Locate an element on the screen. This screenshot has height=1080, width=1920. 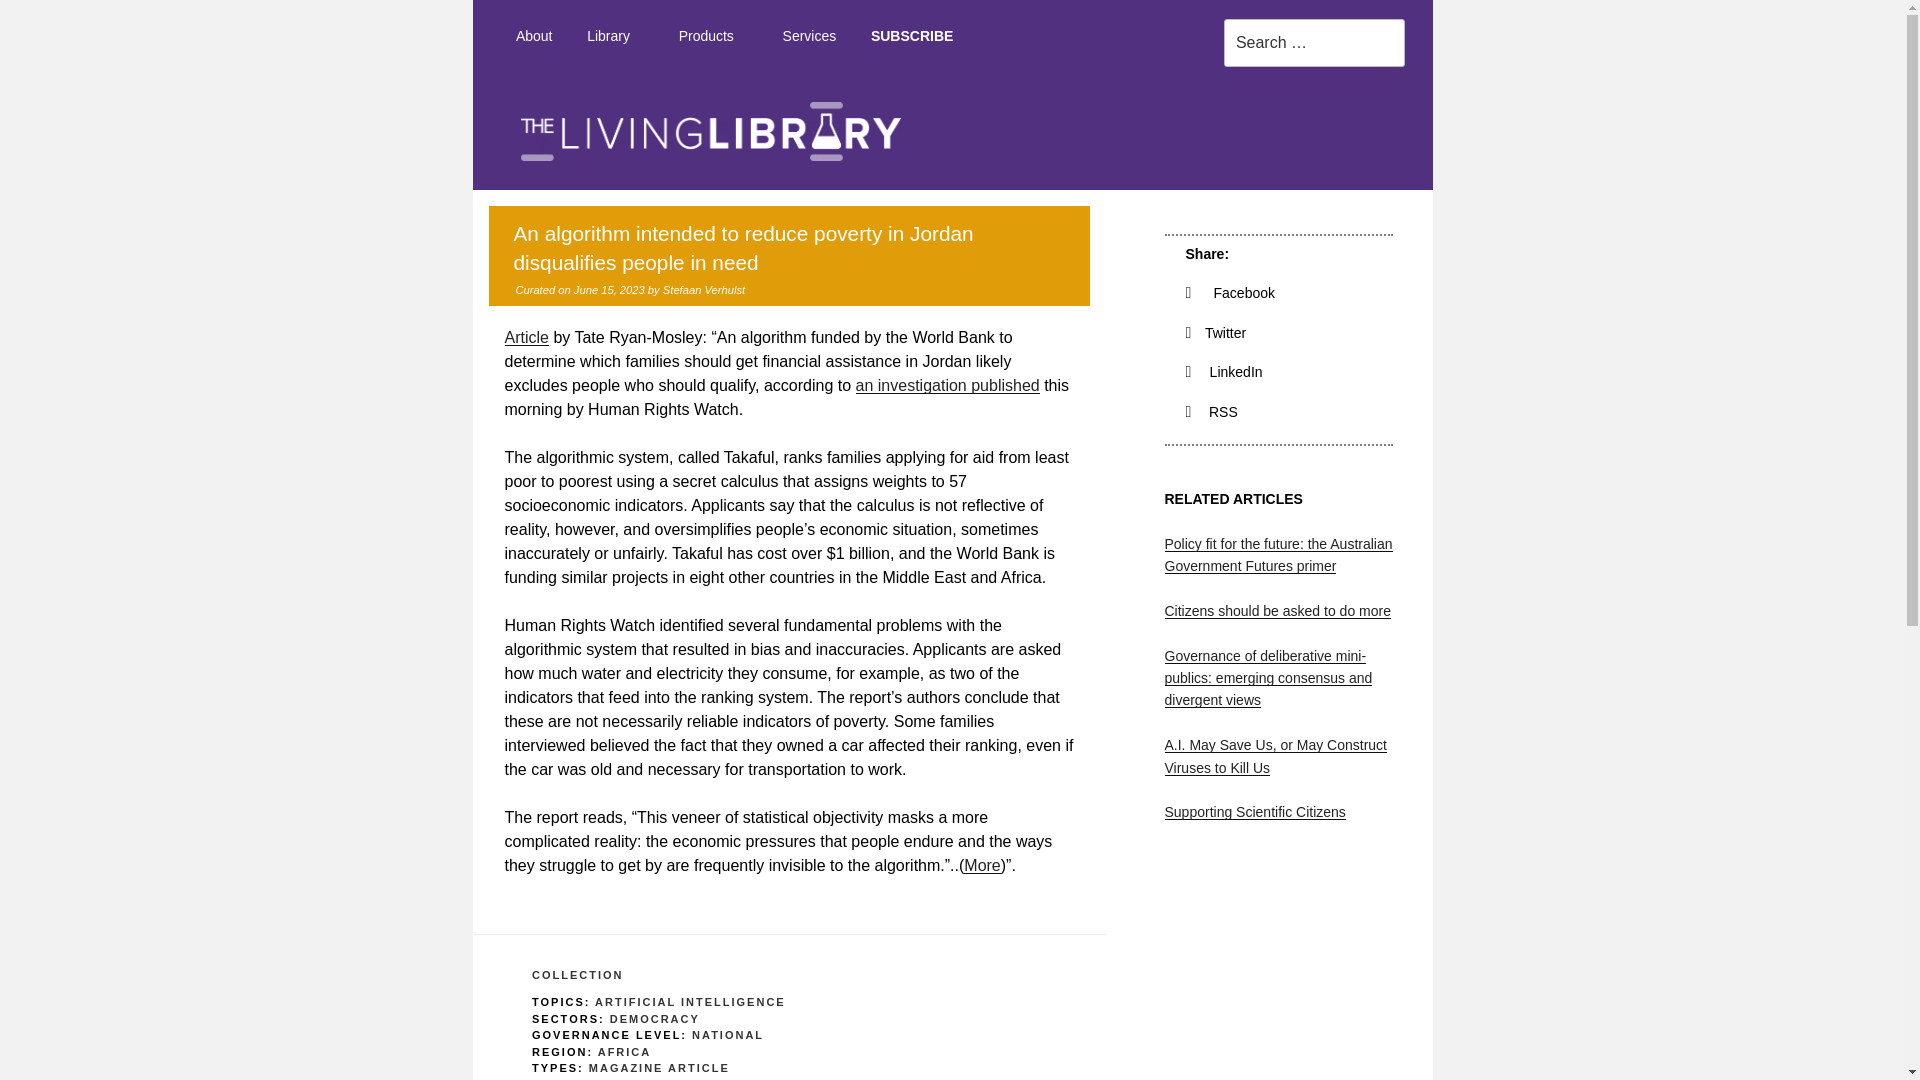
Library is located at coordinates (616, 36).